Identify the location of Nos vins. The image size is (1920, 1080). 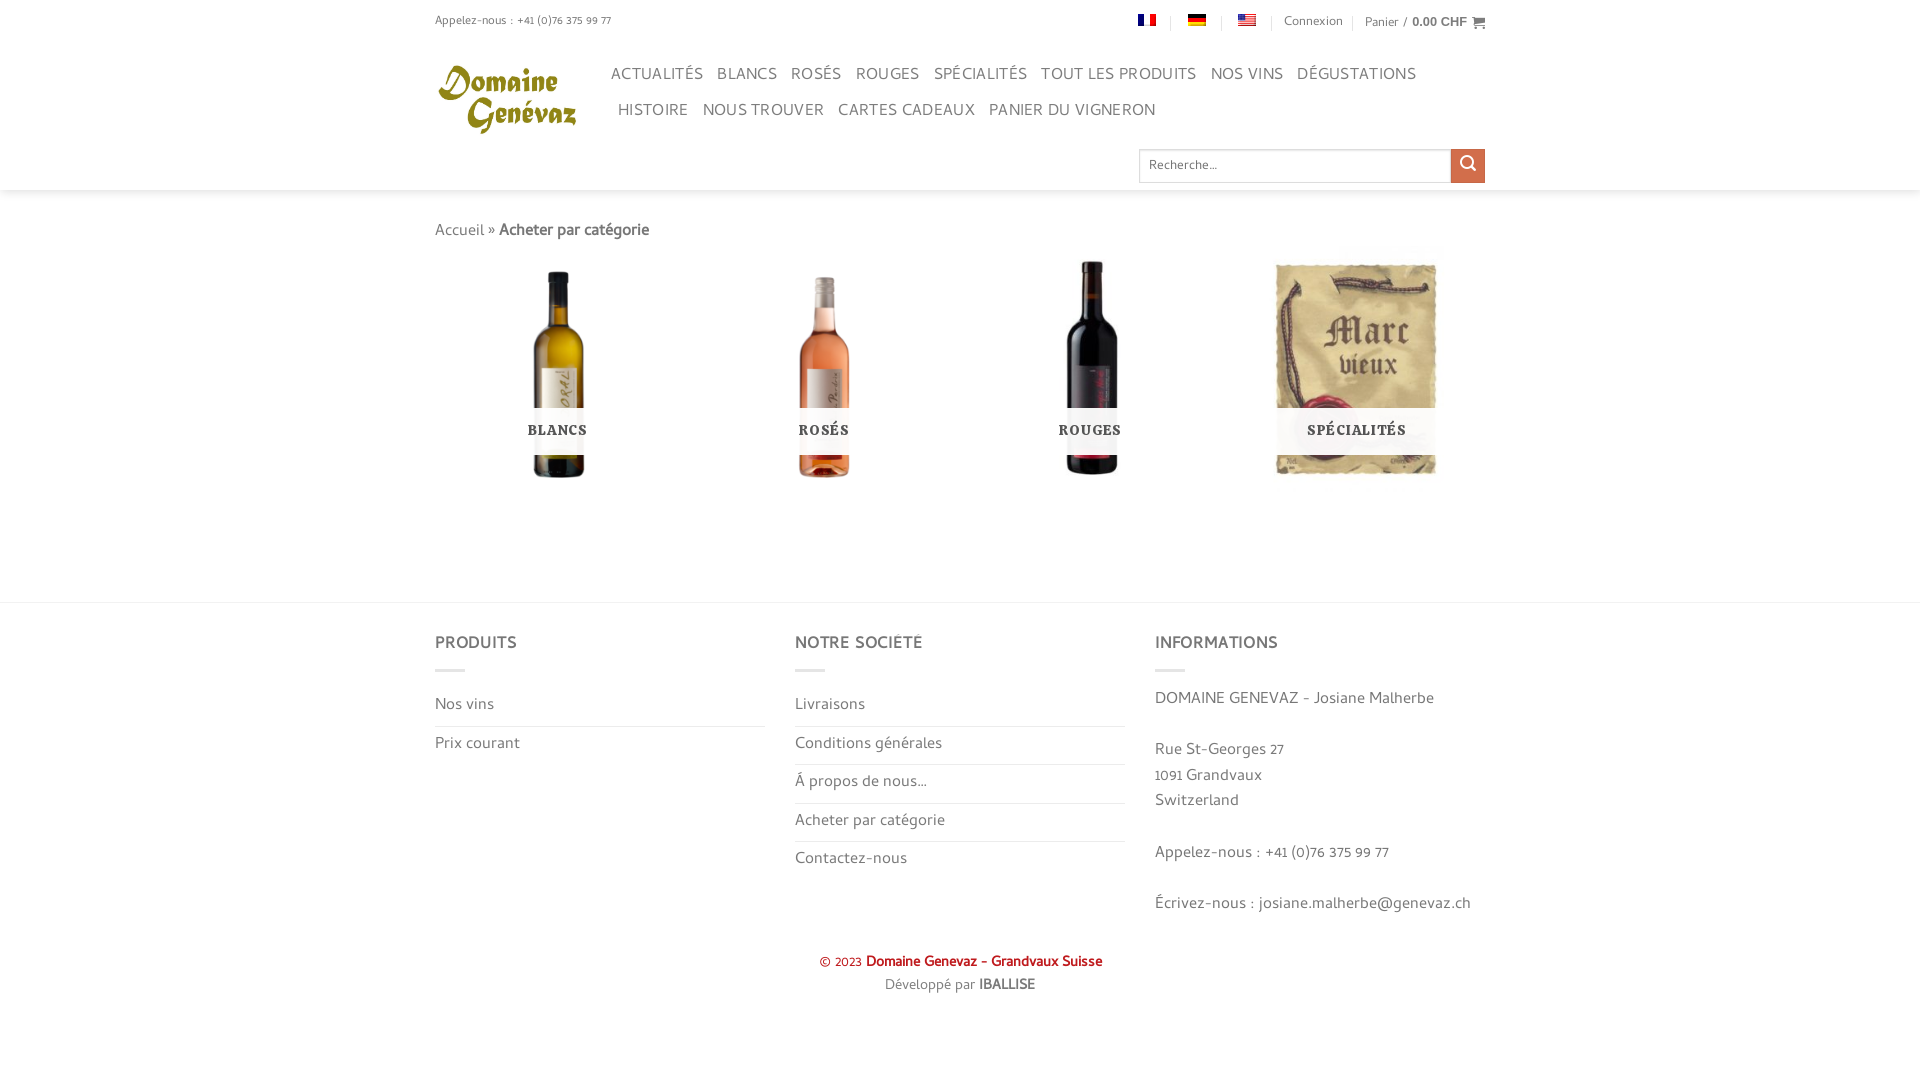
(464, 707).